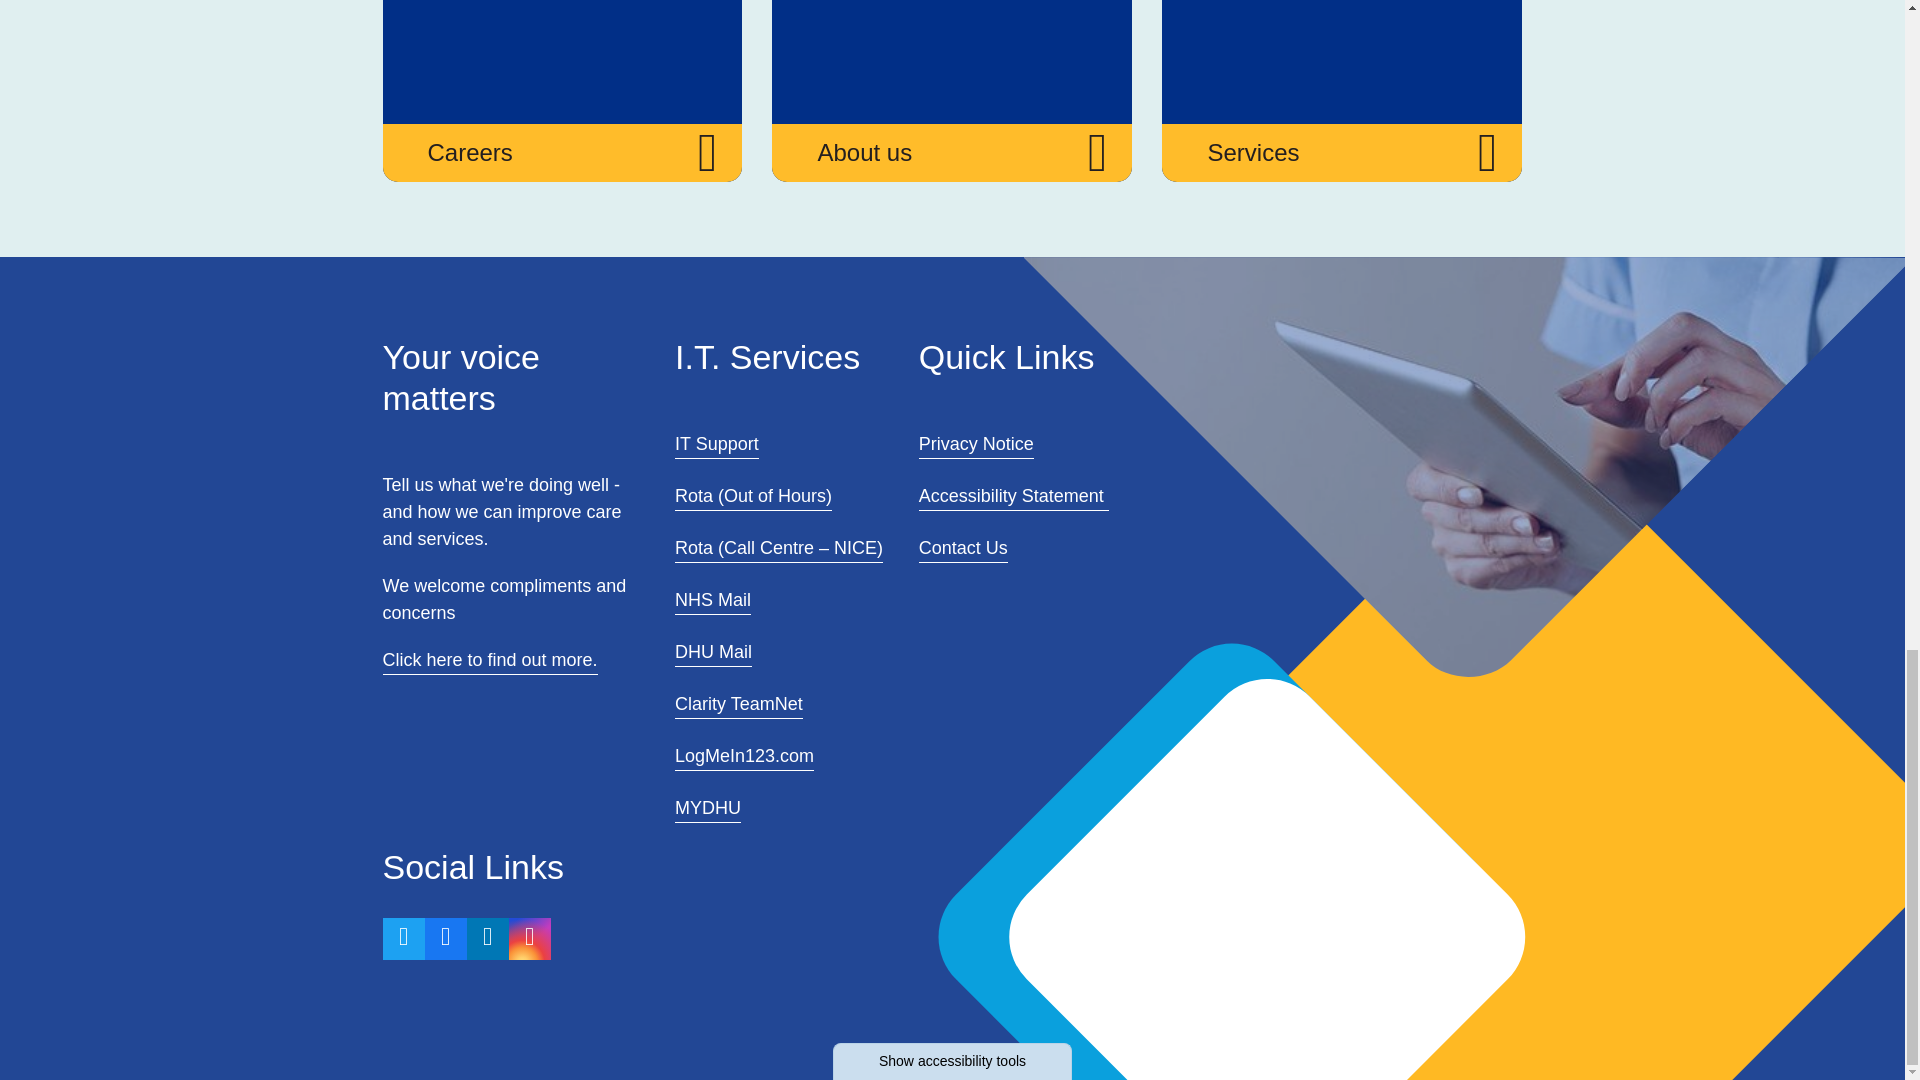 The width and height of the screenshot is (1920, 1080). What do you see at coordinates (403, 936) in the screenshot?
I see `Twitter` at bounding box center [403, 936].